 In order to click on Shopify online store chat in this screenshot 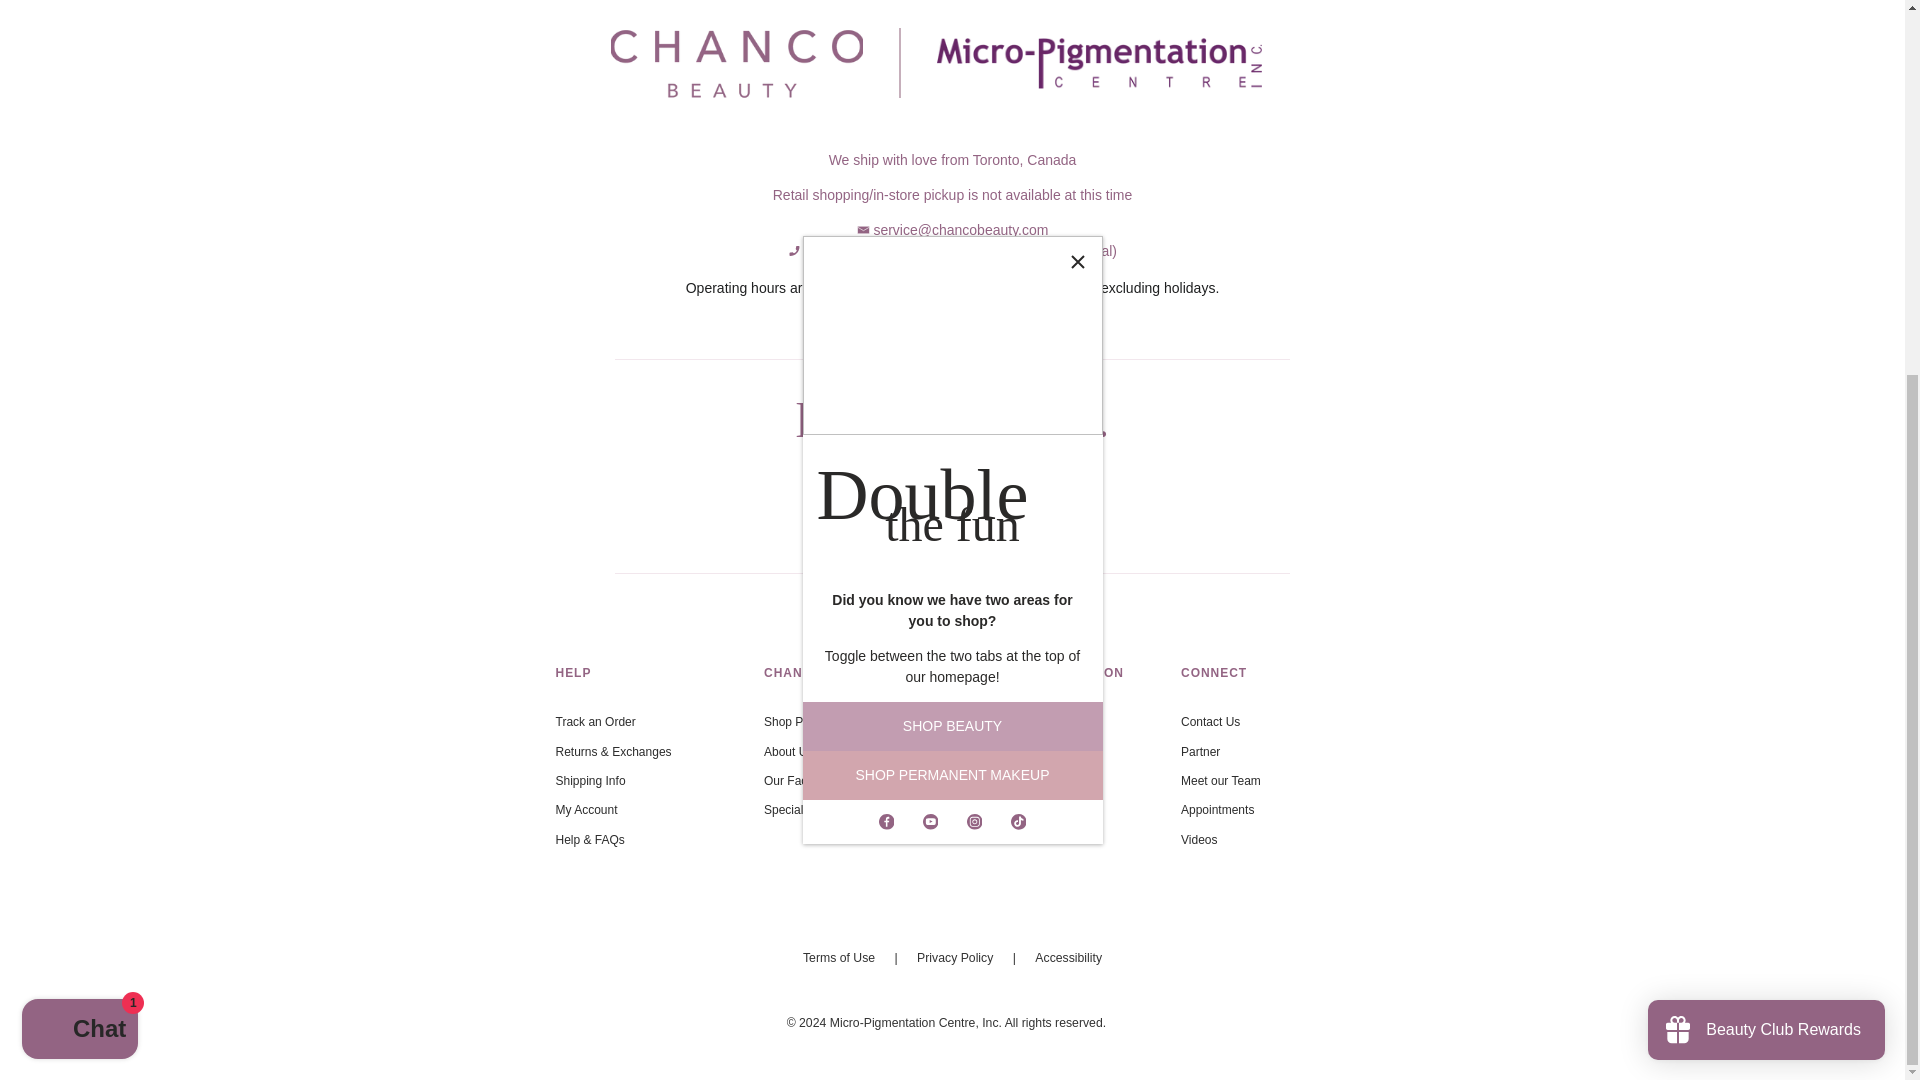, I will do `click(80, 468)`.